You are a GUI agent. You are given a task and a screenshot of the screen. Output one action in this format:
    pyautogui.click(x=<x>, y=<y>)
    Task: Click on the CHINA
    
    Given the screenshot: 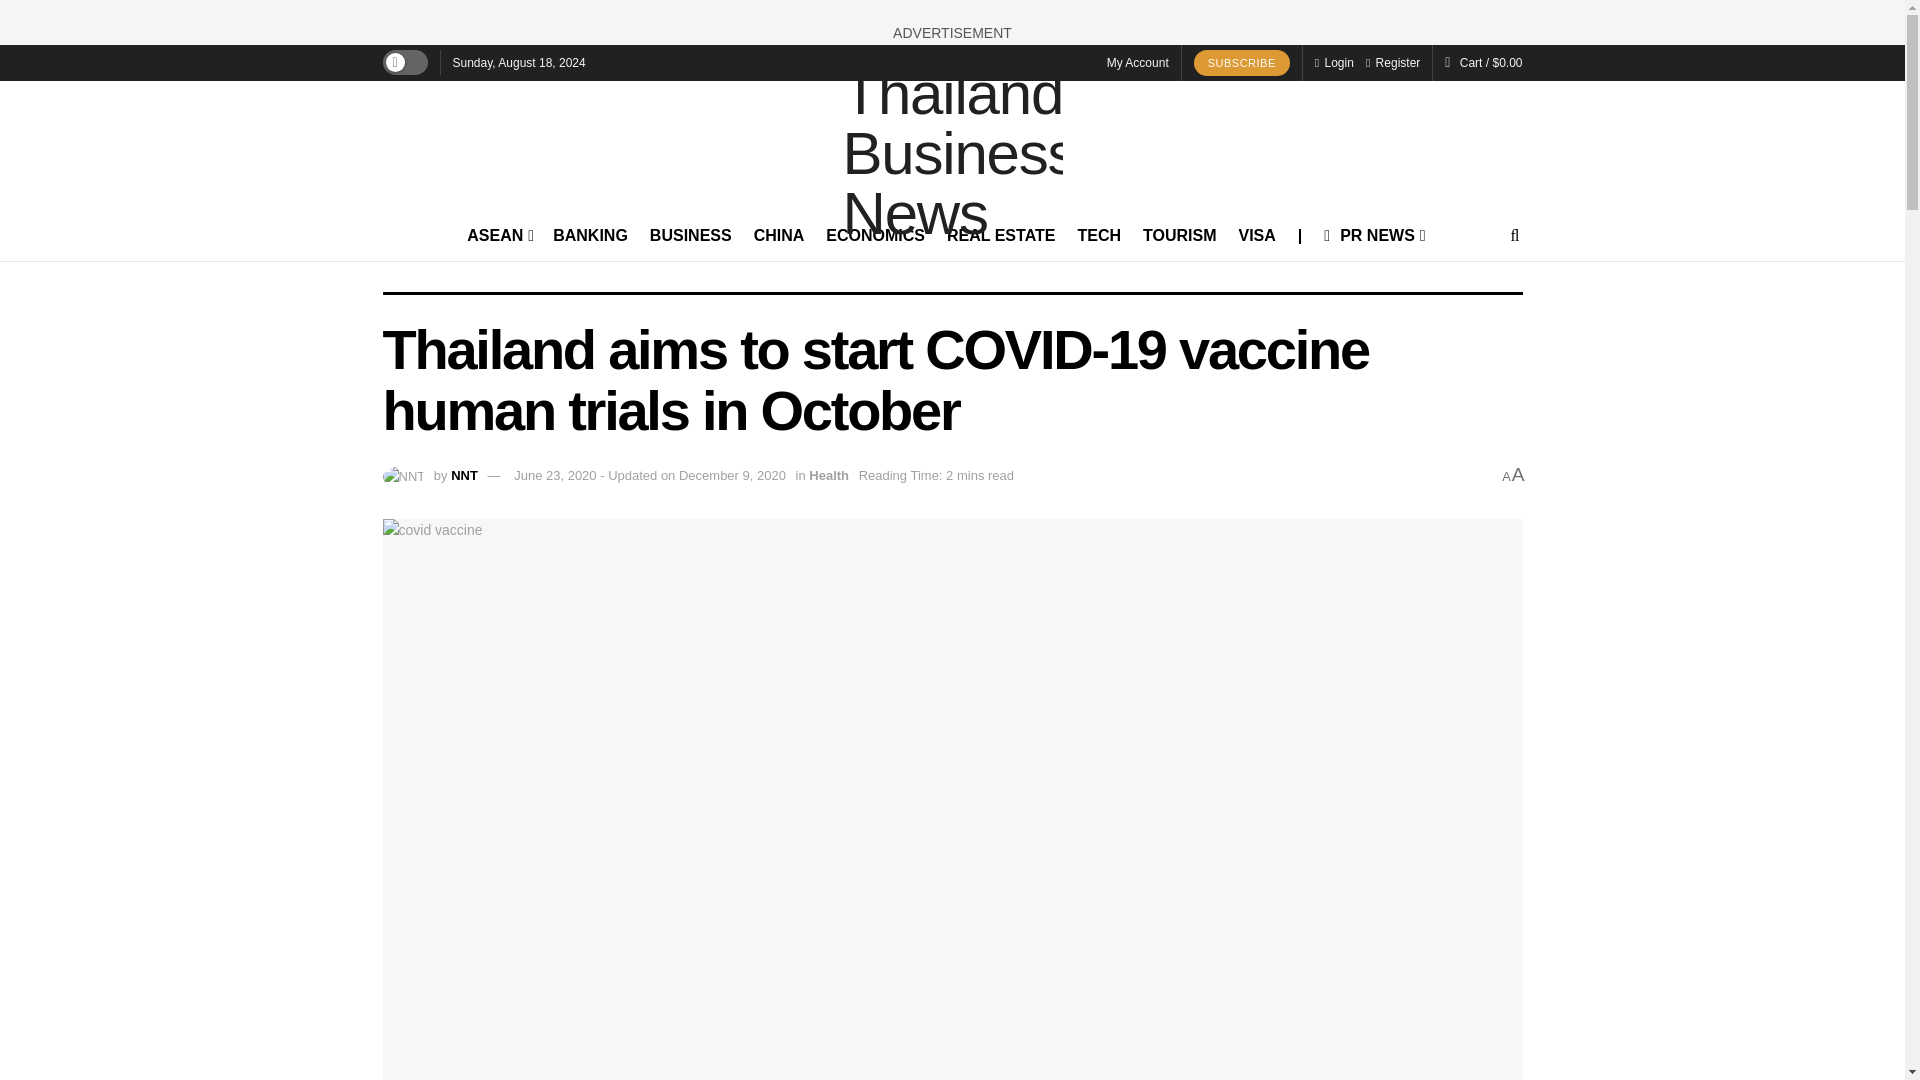 What is the action you would take?
    pyautogui.click(x=779, y=236)
    